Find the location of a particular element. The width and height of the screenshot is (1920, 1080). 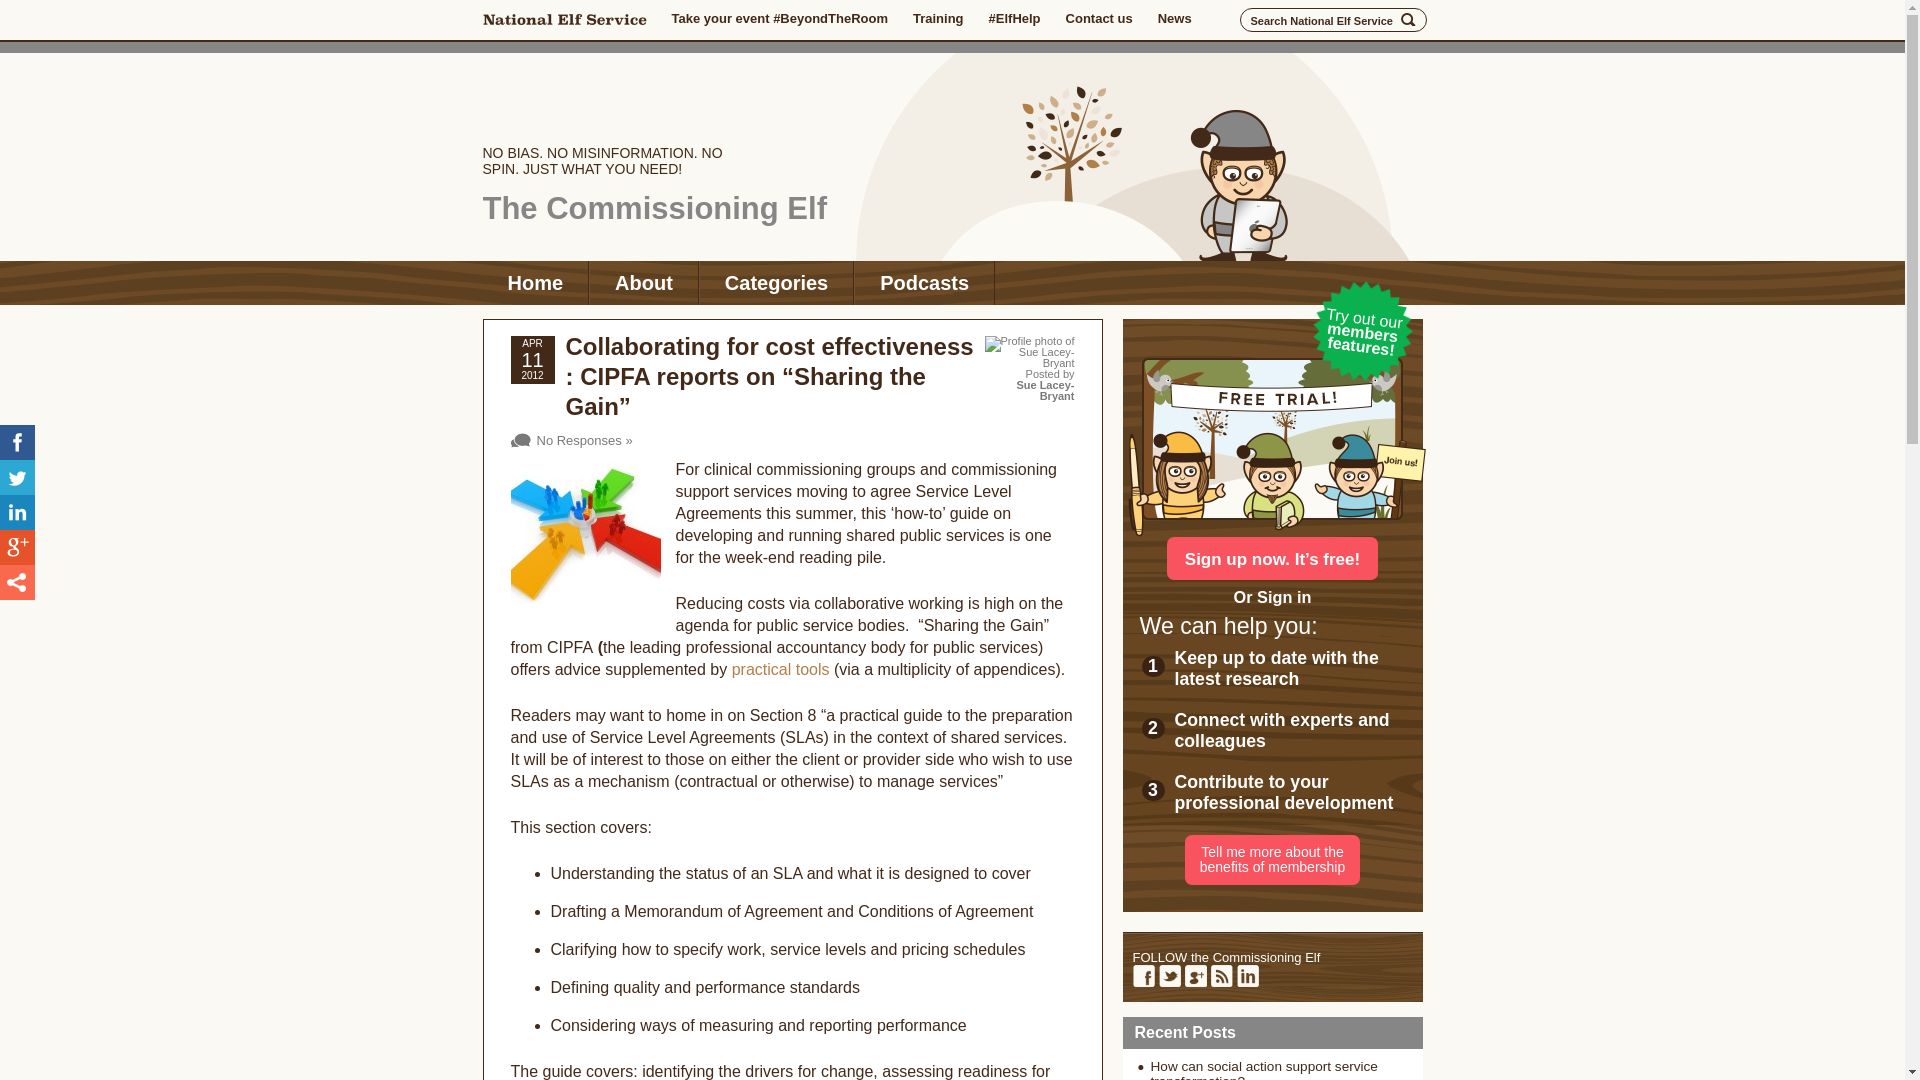

Share via sharethis is located at coordinates (17, 582).